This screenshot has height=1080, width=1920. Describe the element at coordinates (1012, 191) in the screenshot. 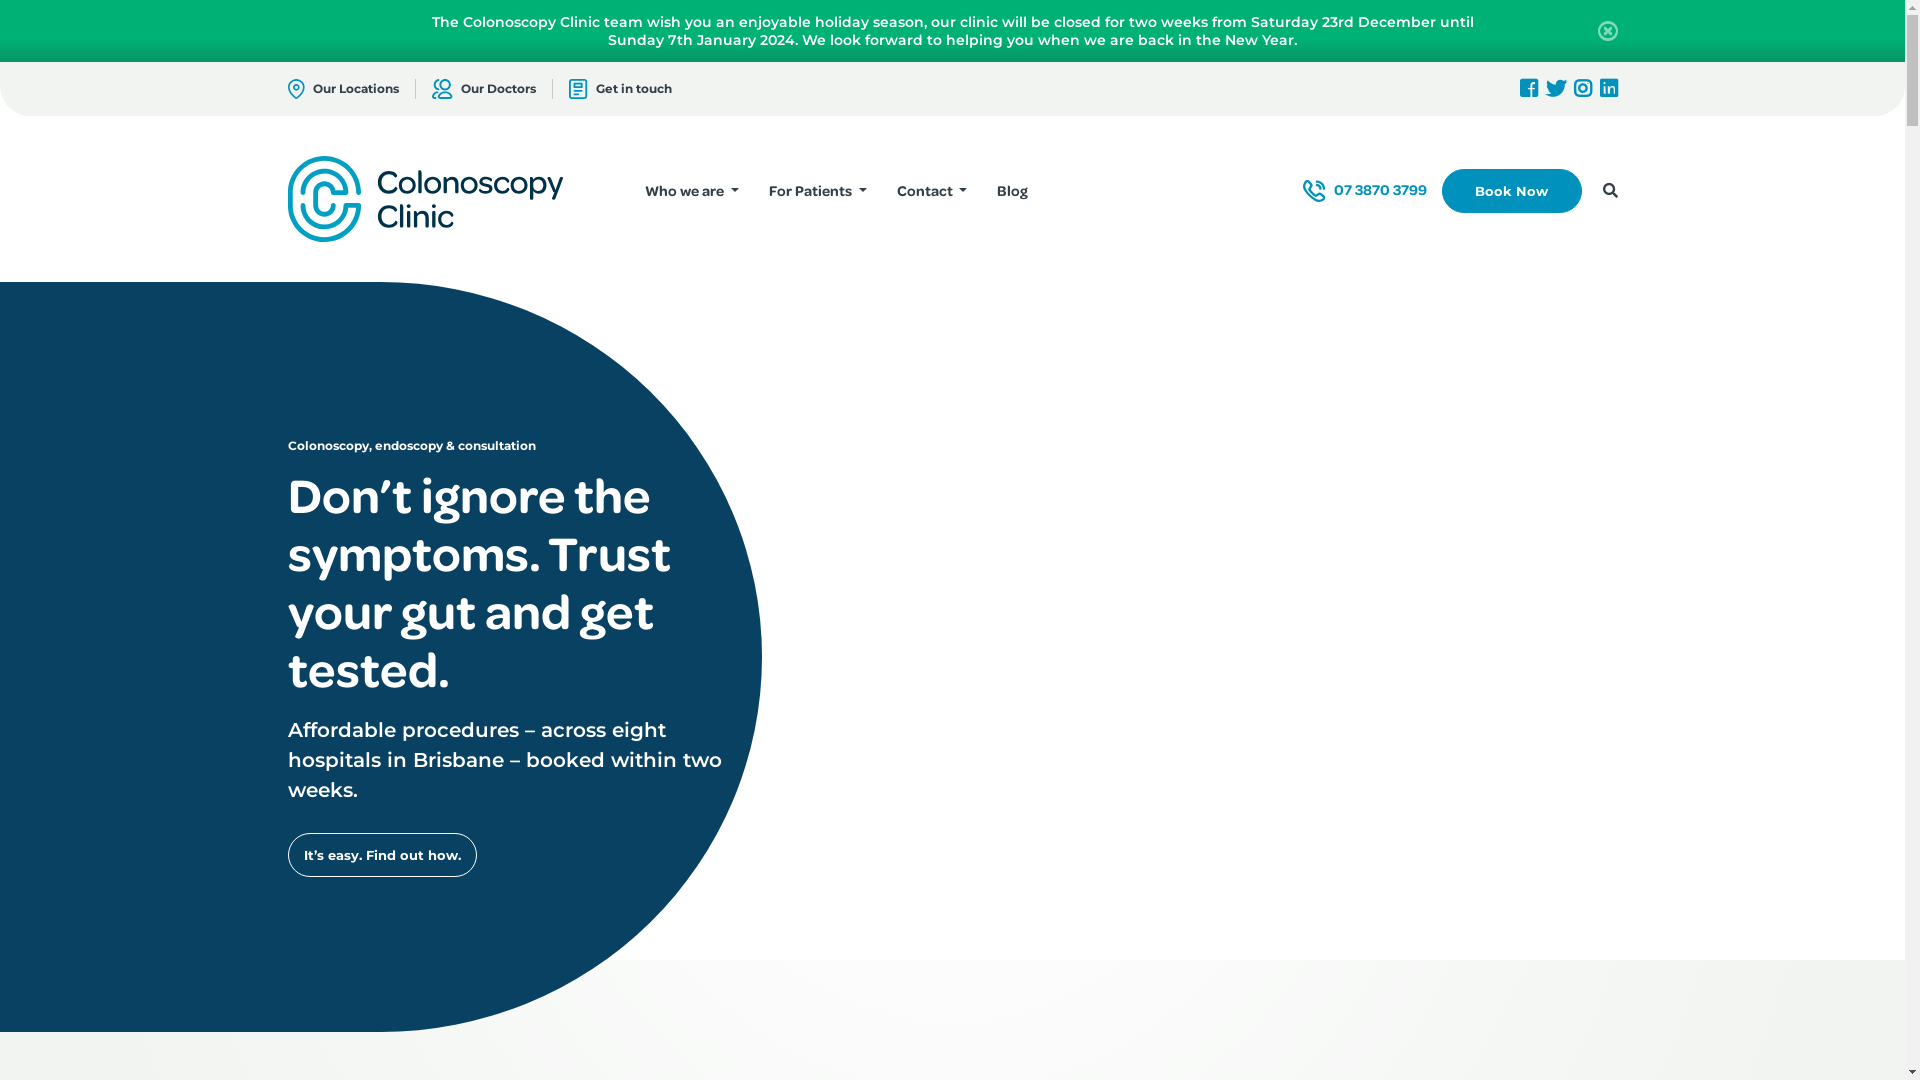

I see `Blog` at that location.